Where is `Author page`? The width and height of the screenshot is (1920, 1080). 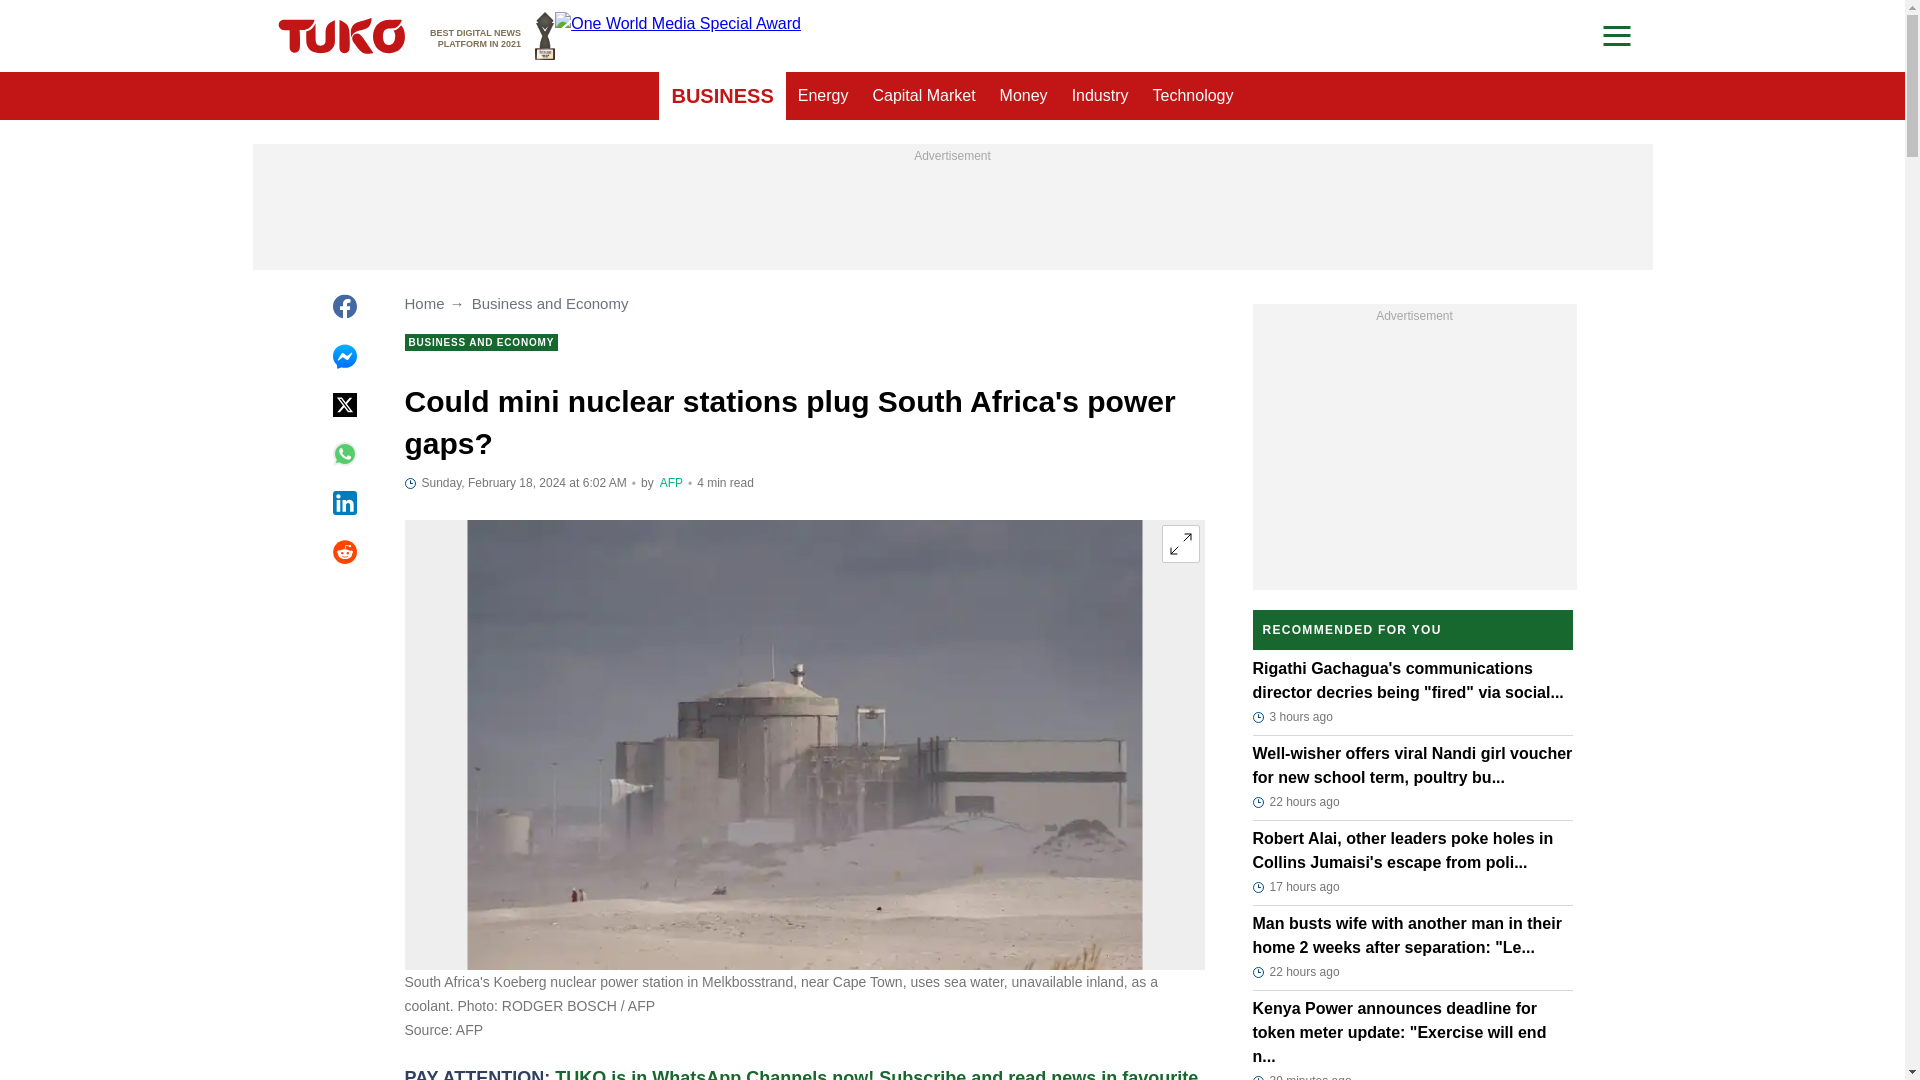
Author page is located at coordinates (822, 96).